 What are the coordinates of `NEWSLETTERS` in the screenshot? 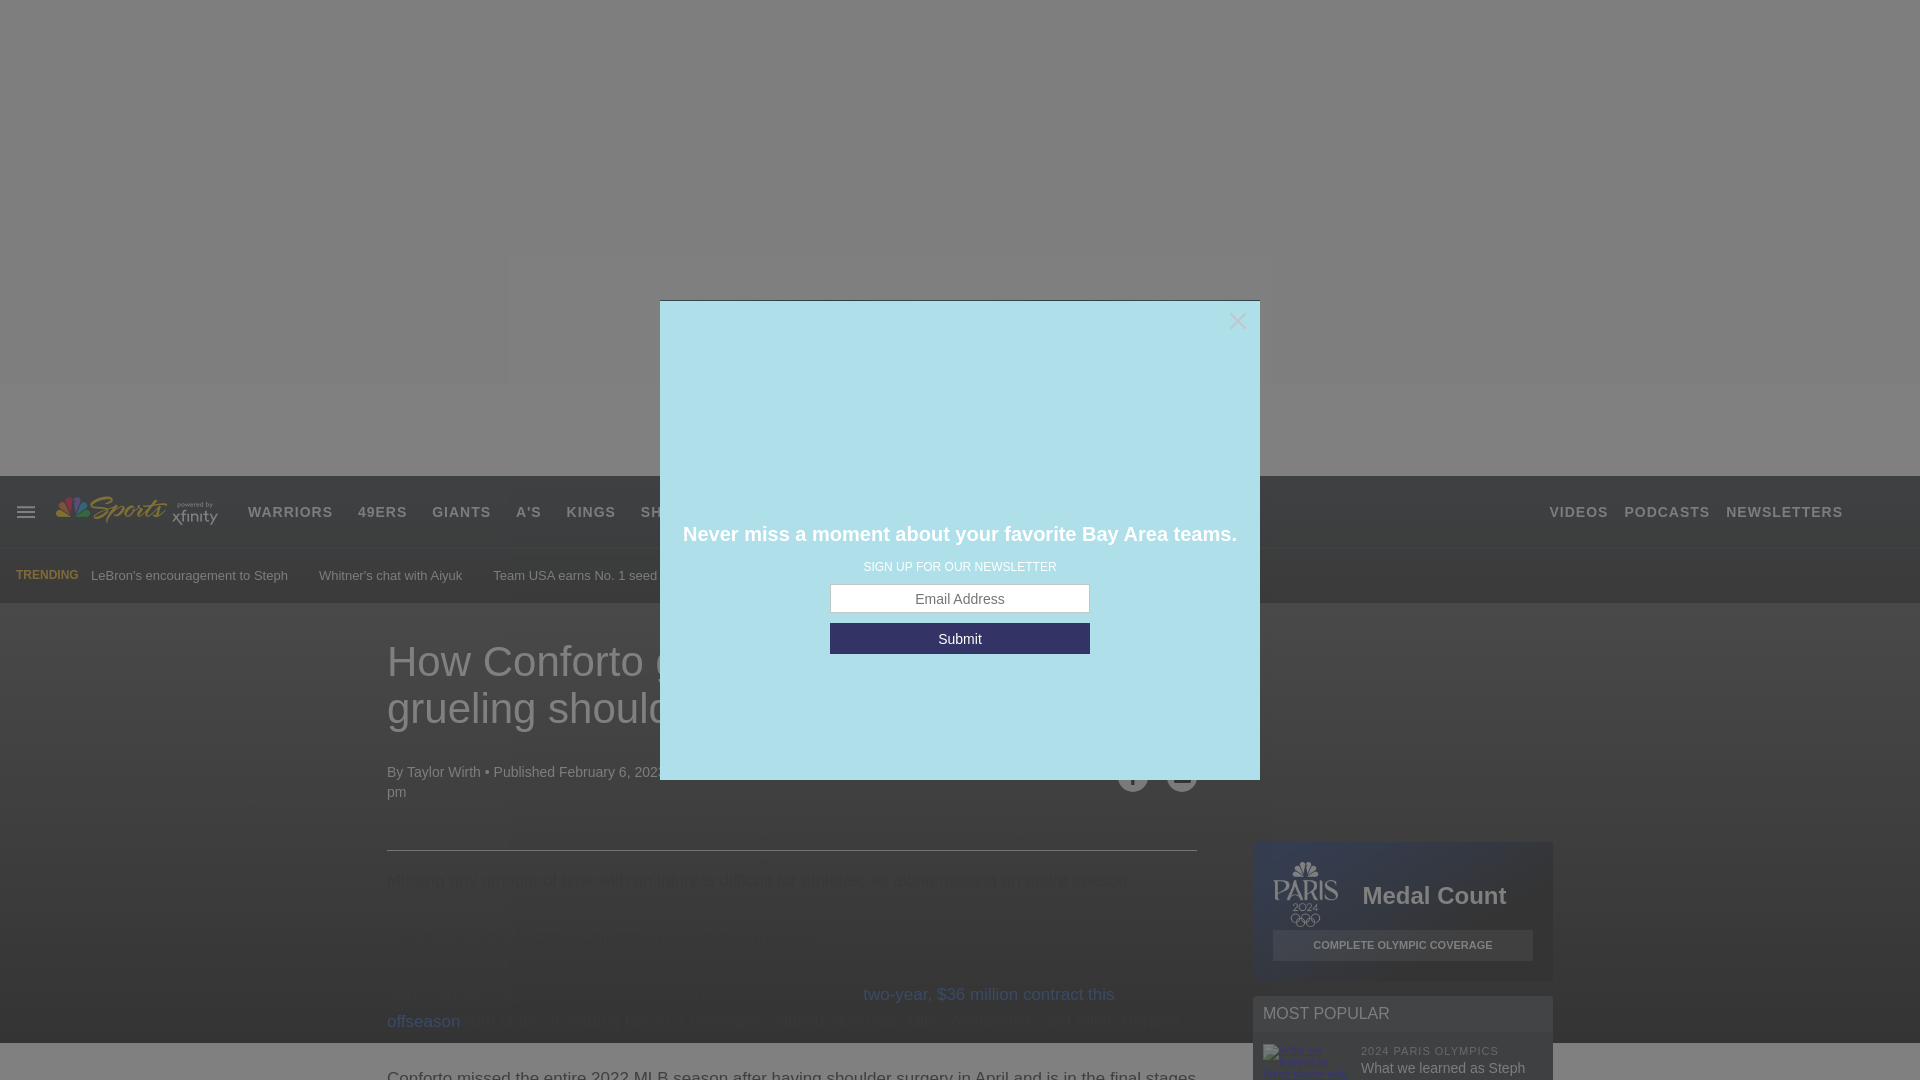 It's located at (1784, 512).